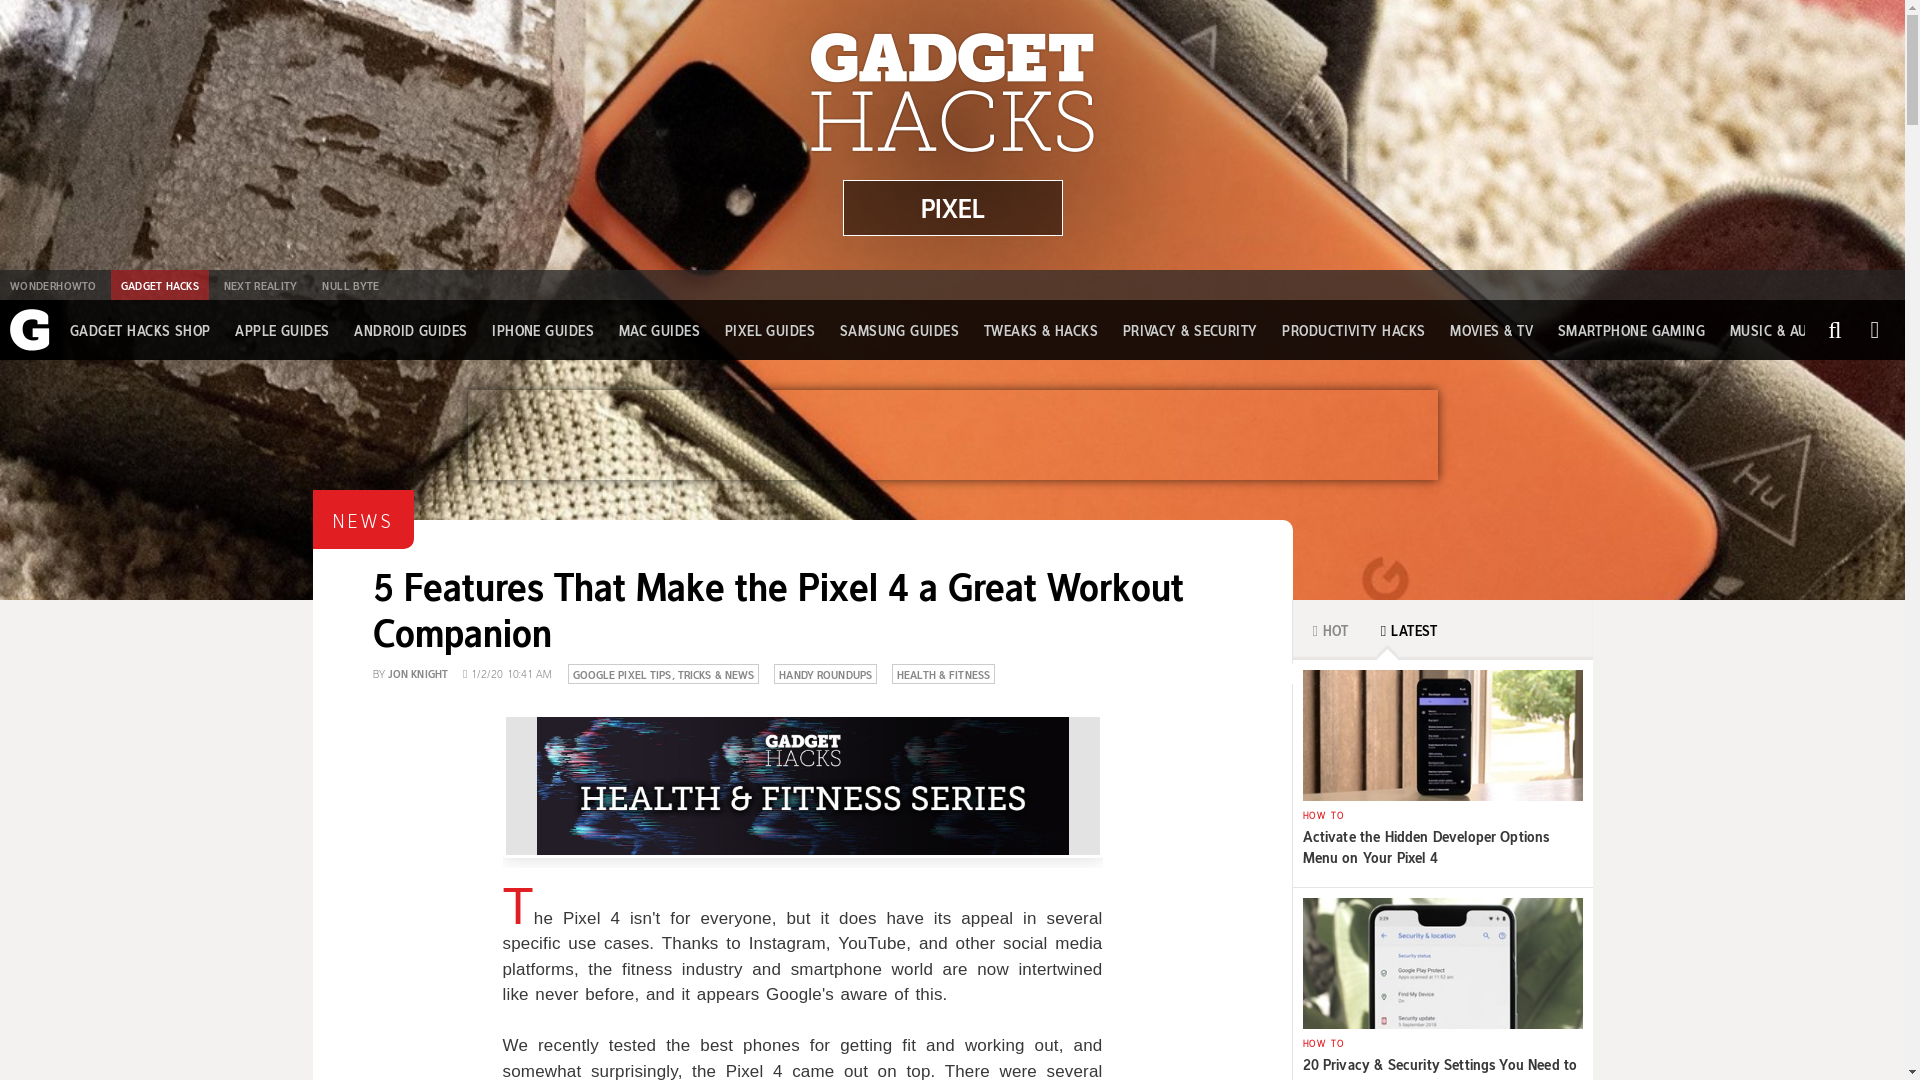  I want to click on PIXEL GUIDES, so click(770, 330).